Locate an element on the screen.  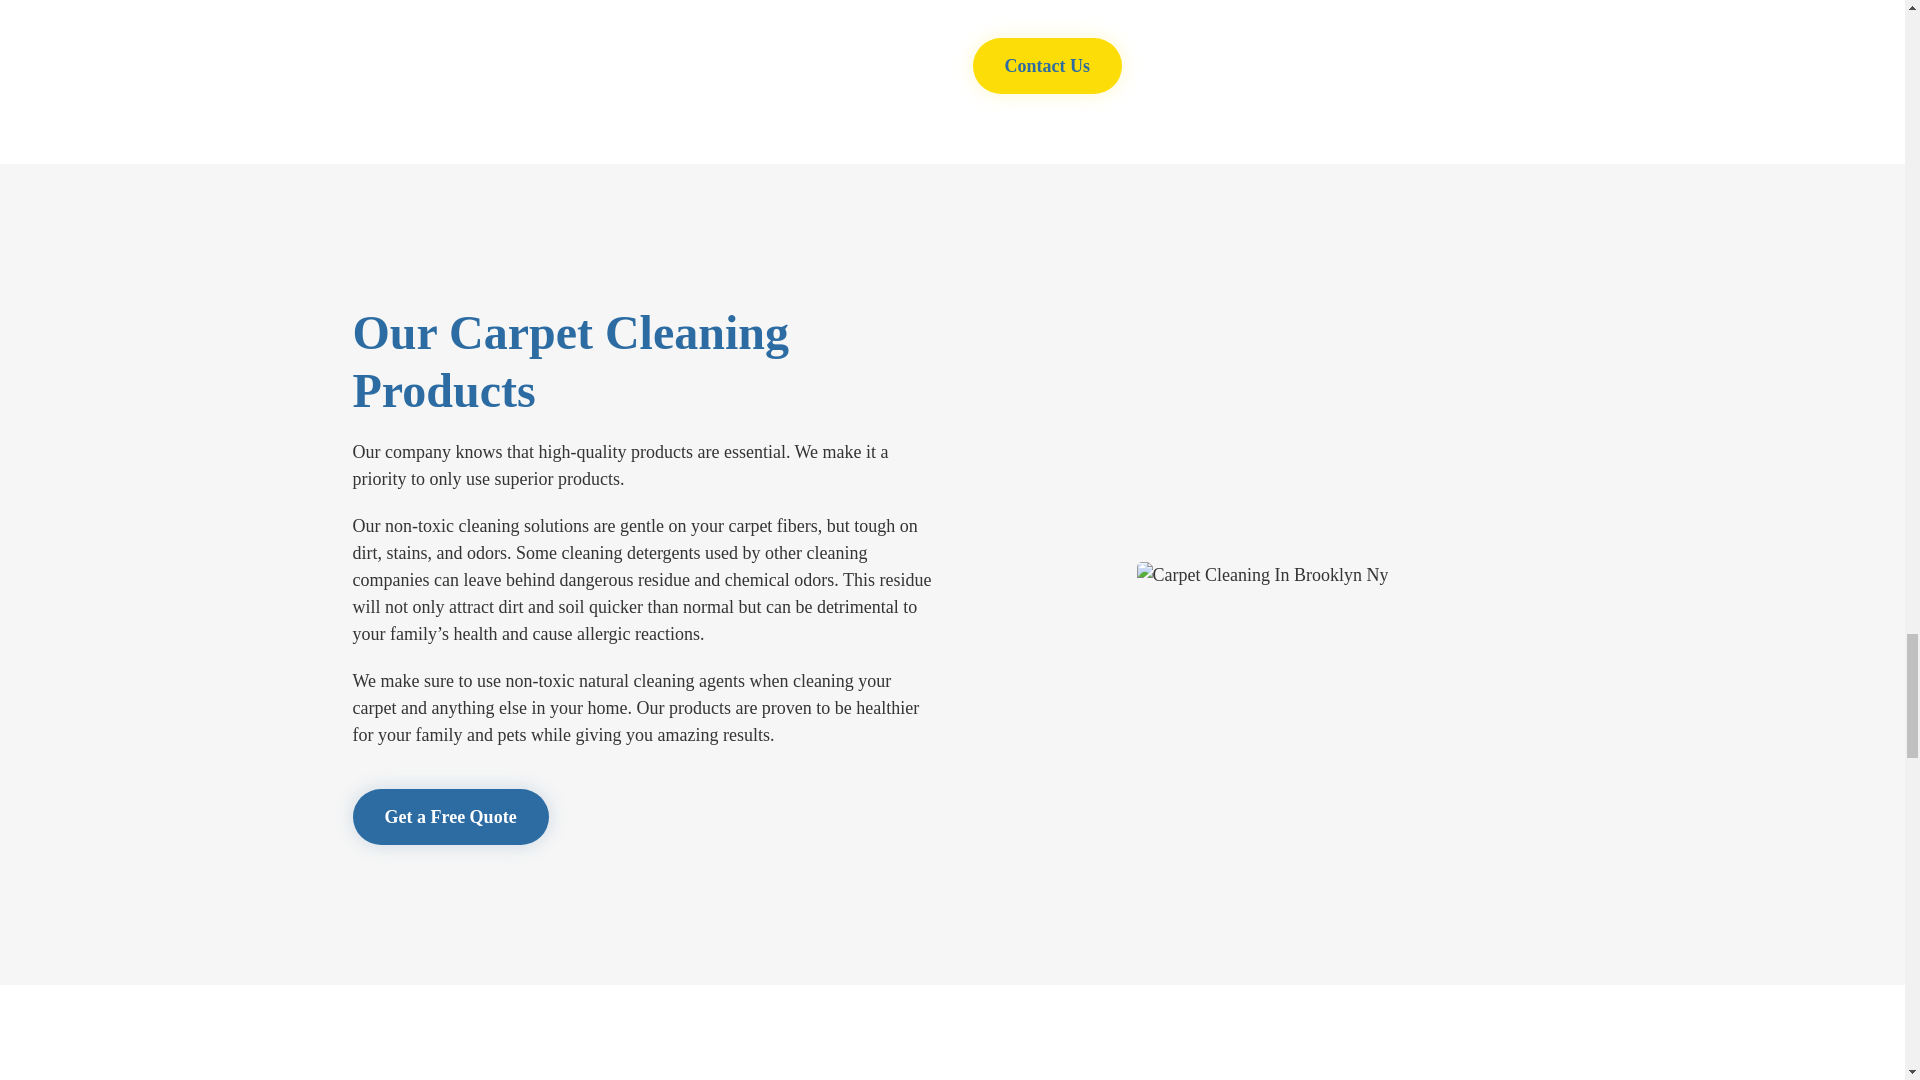
Get a Free Quote is located at coordinates (449, 816).